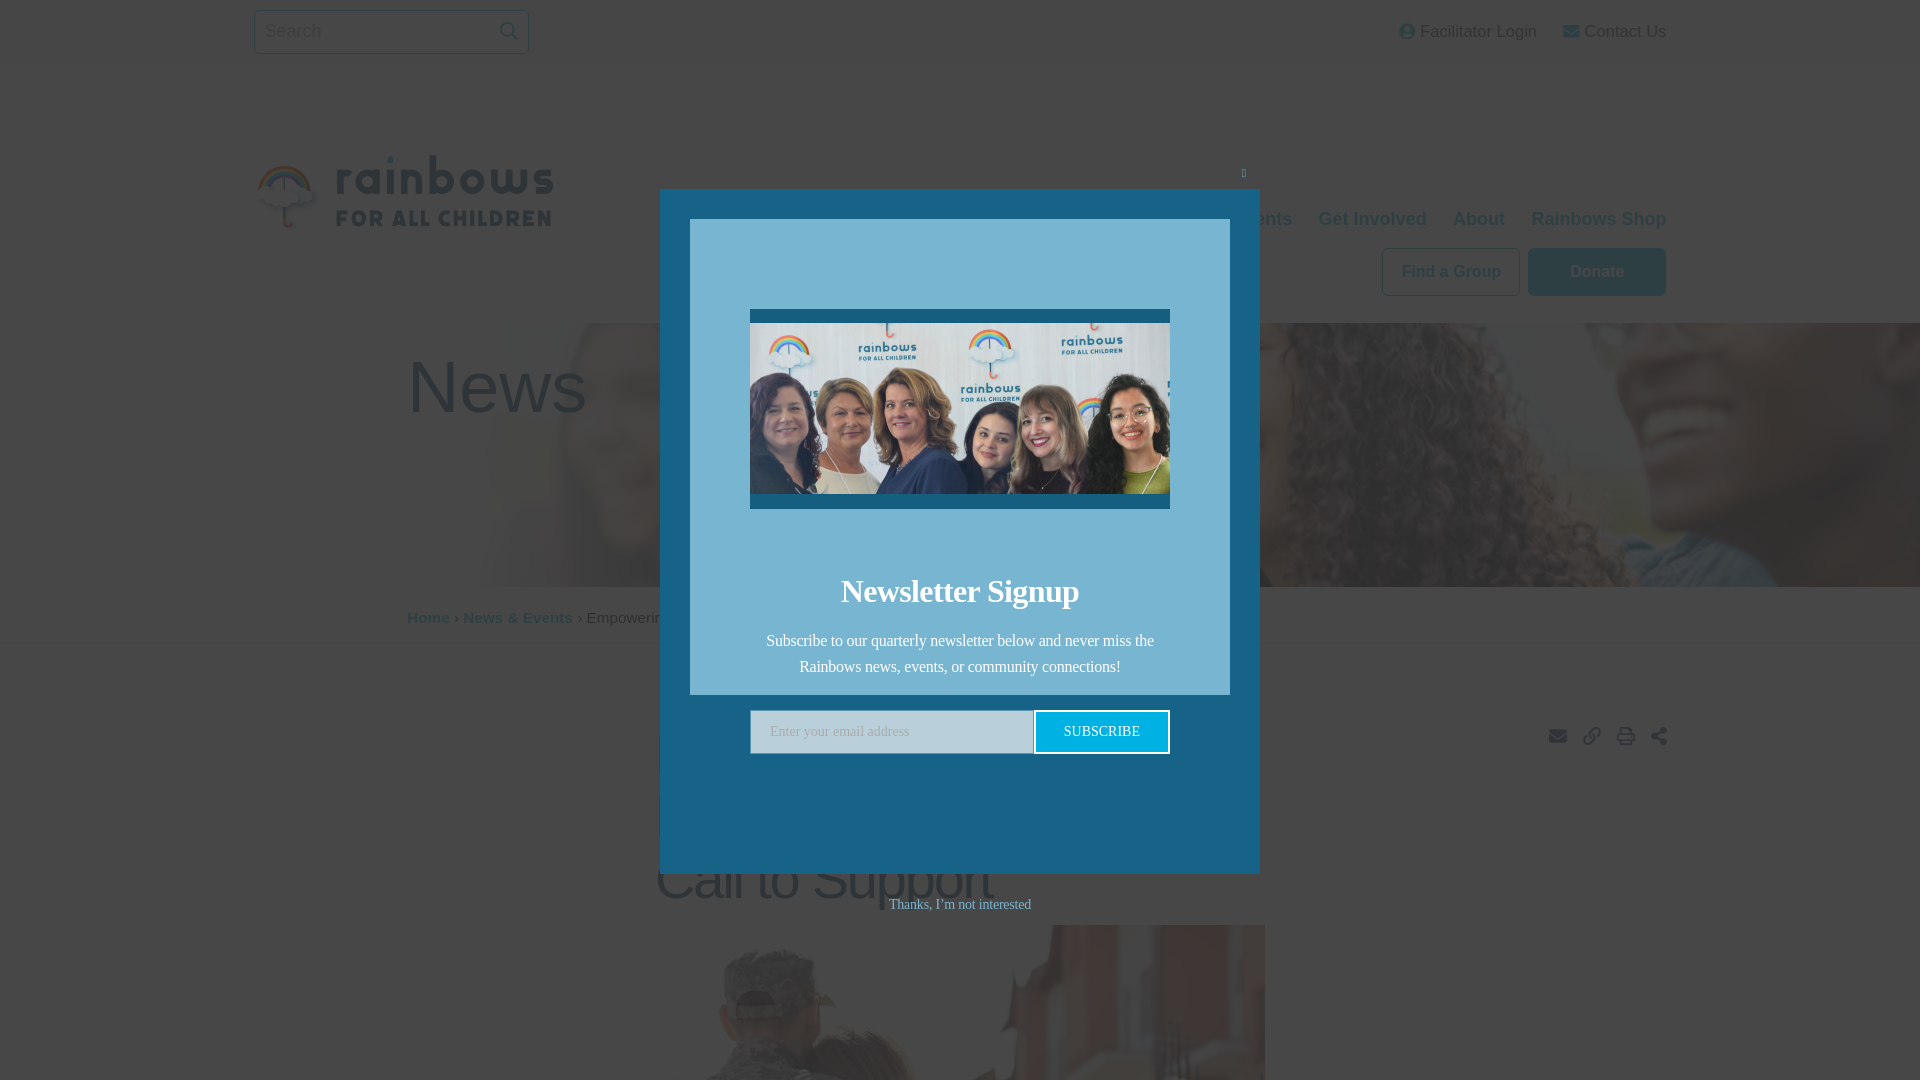 This screenshot has height=1080, width=1920. Describe the element at coordinates (1614, 31) in the screenshot. I see `Contact Us` at that location.